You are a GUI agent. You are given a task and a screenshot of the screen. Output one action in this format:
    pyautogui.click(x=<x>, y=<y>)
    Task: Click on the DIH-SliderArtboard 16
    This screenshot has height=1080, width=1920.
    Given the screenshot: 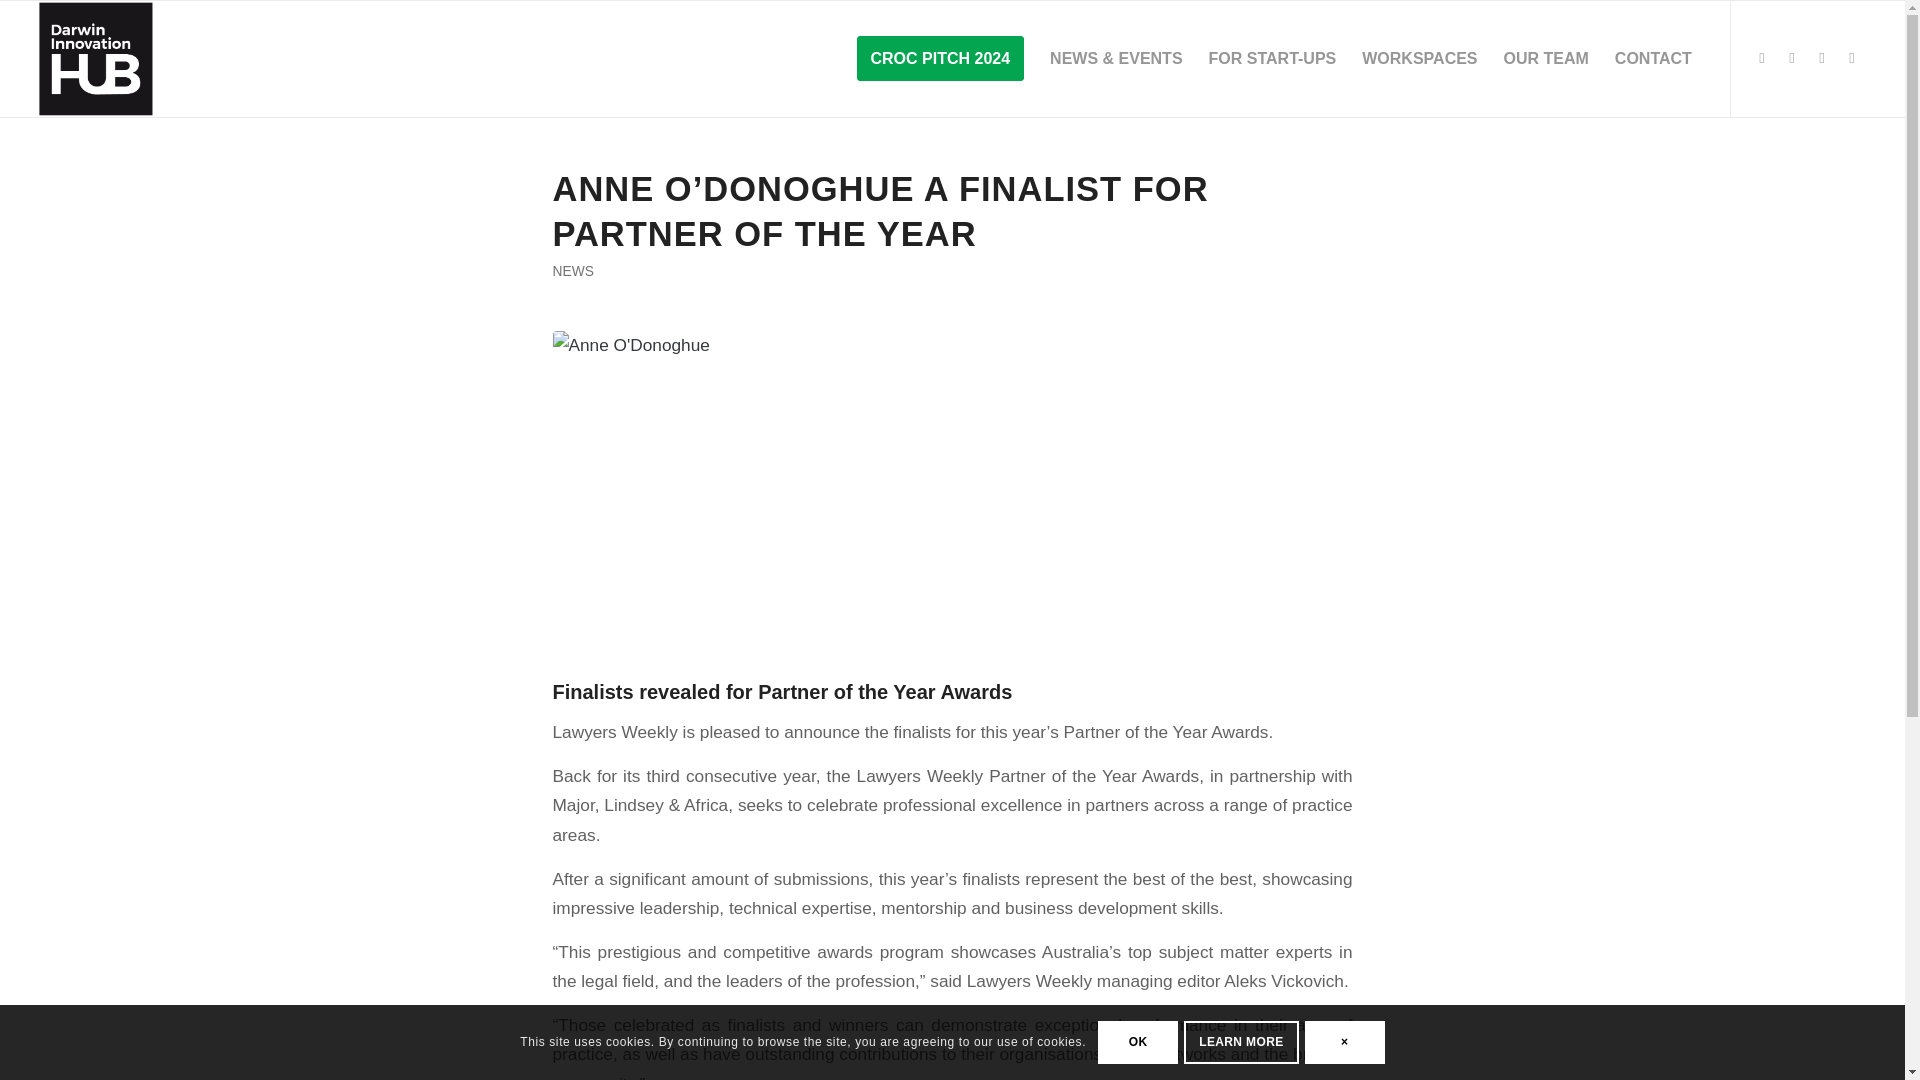 What is the action you would take?
    pyautogui.click(x=96, y=58)
    